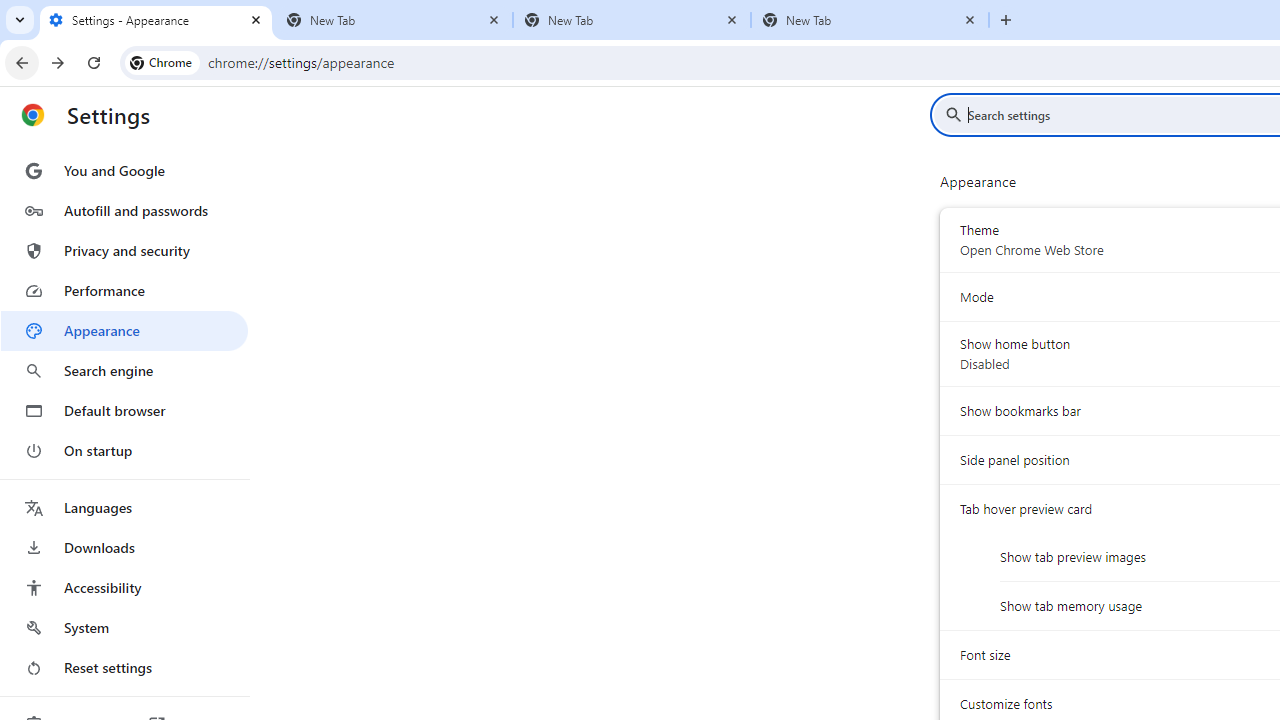 The height and width of the screenshot is (720, 1280). I want to click on Autofill and passwords, so click(124, 210).